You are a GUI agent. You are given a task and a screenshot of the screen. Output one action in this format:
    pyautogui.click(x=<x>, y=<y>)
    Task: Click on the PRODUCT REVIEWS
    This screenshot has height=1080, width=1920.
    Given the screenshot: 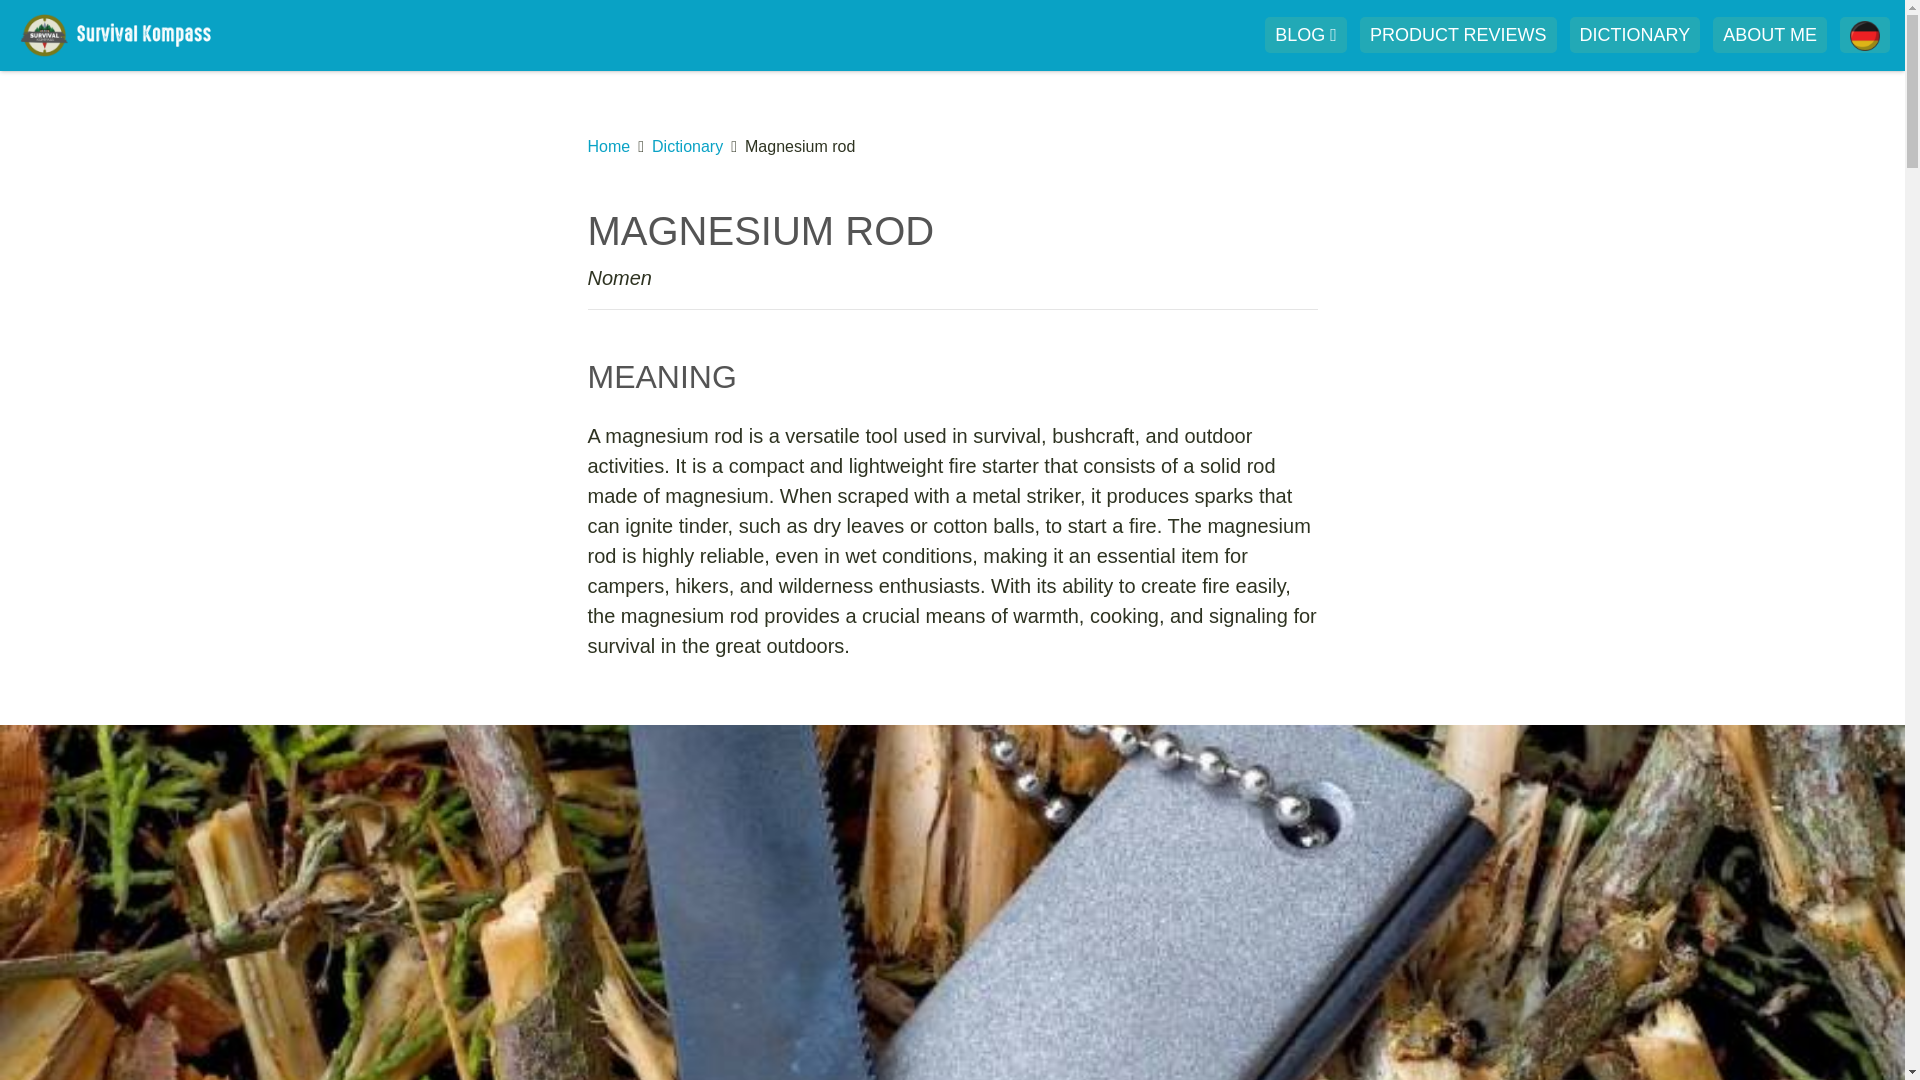 What is the action you would take?
    pyautogui.click(x=1458, y=34)
    